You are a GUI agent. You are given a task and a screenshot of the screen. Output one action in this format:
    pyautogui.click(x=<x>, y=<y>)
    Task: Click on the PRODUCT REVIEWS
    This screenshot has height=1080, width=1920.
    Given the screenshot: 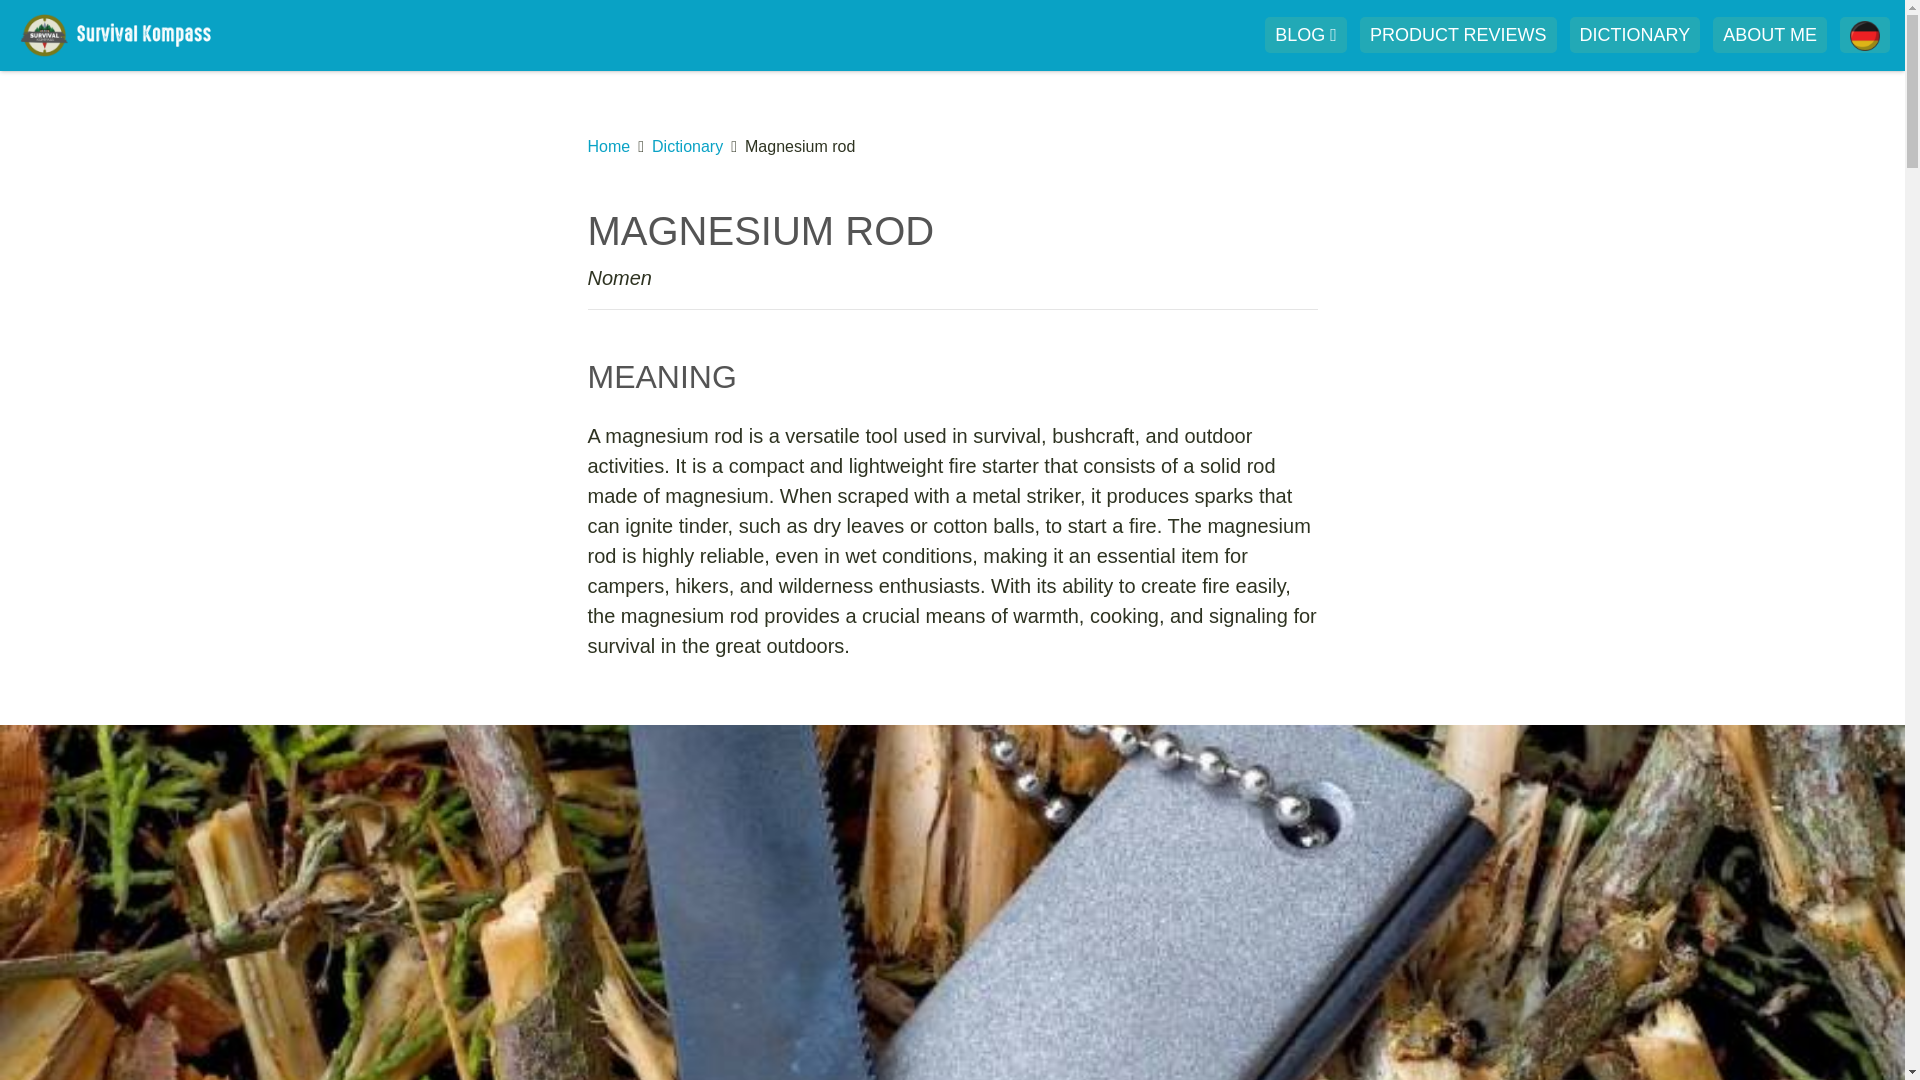 What is the action you would take?
    pyautogui.click(x=1458, y=34)
    